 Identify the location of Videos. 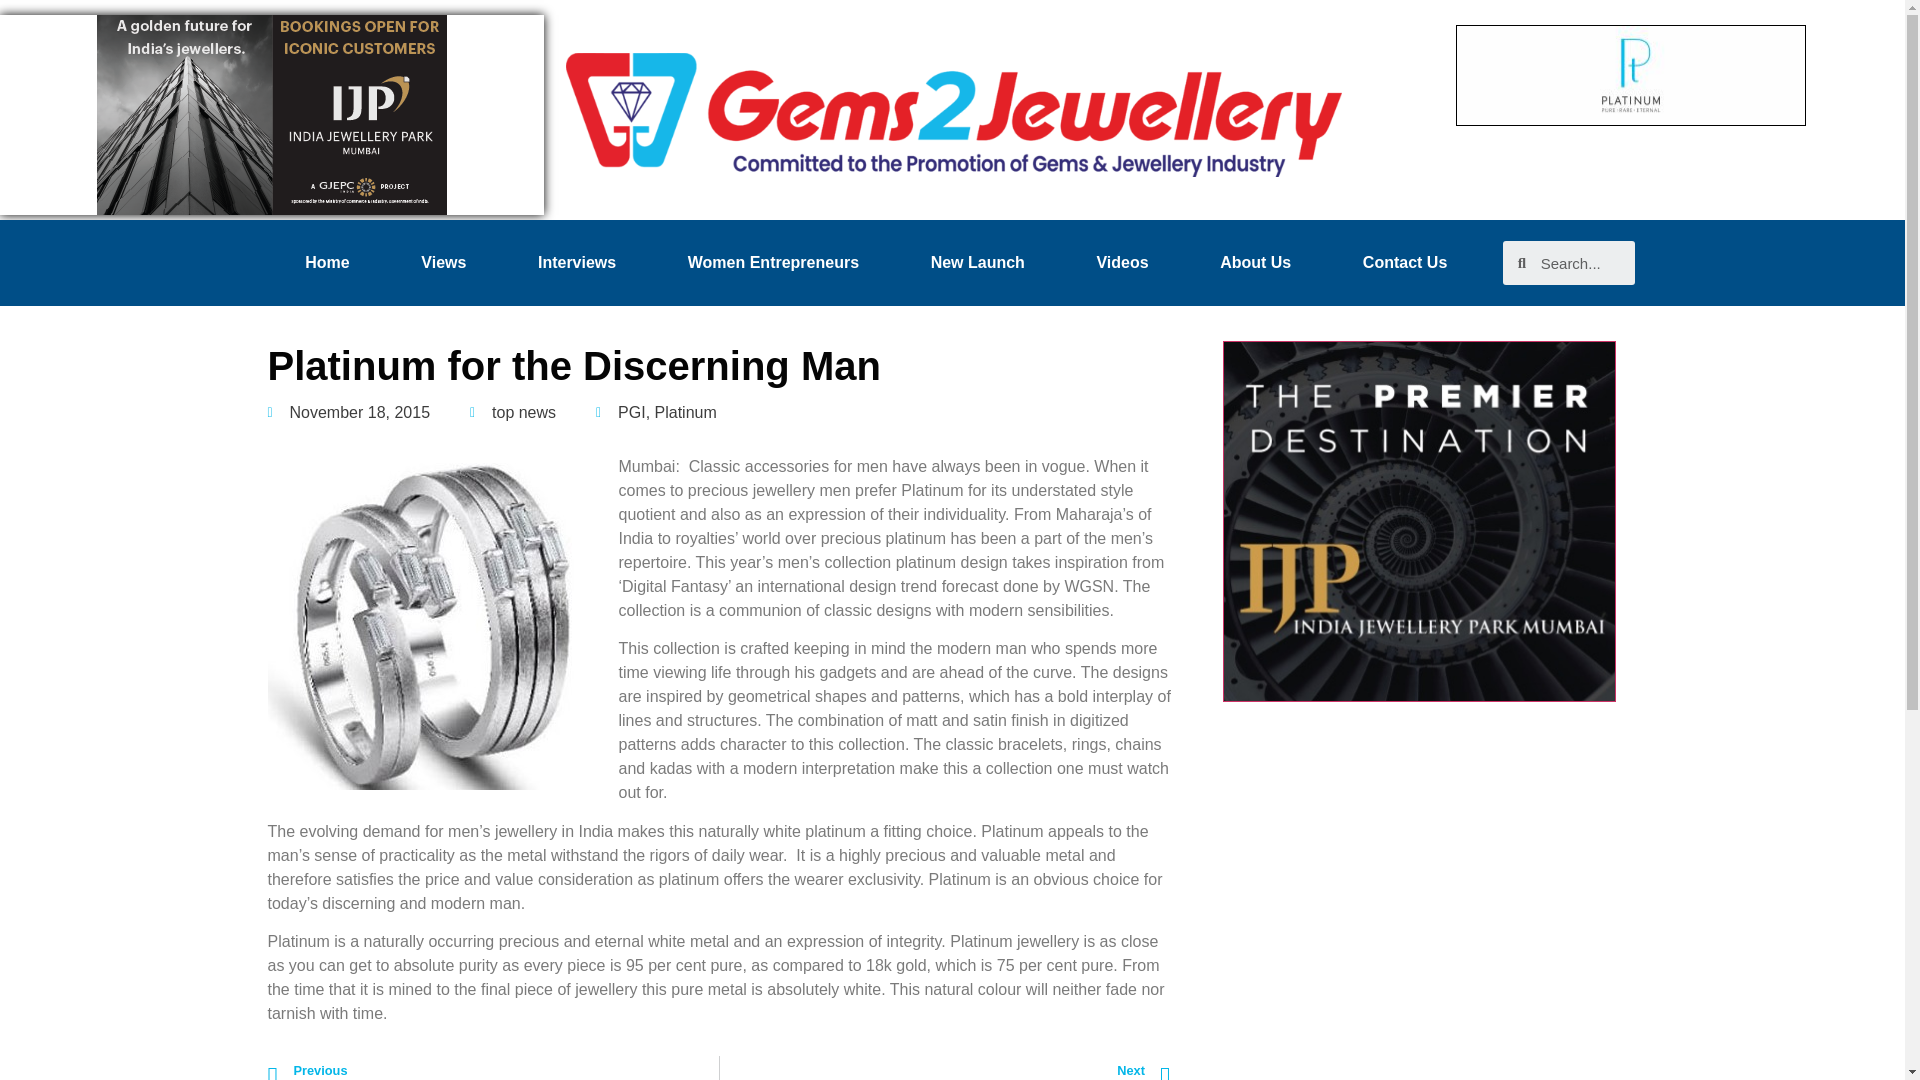
(1122, 262).